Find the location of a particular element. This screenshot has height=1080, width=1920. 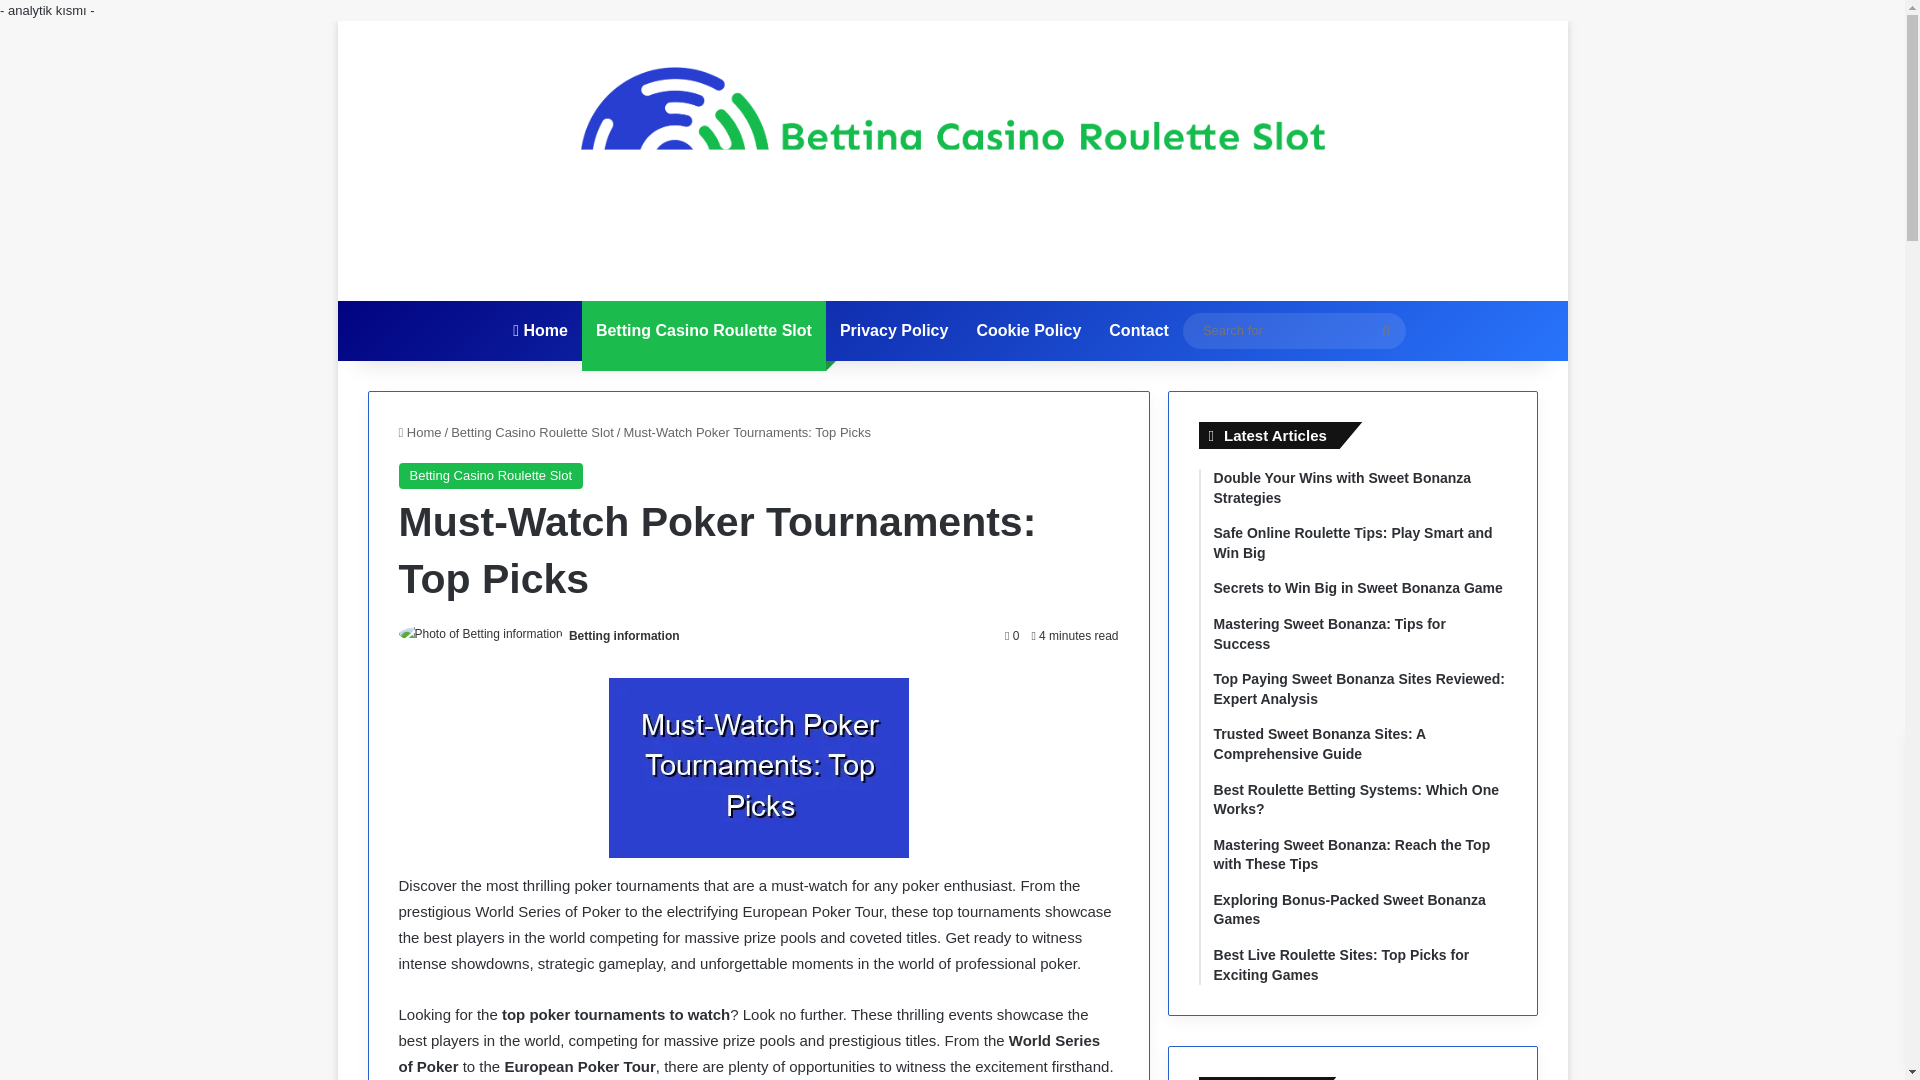

Home is located at coordinates (419, 432).